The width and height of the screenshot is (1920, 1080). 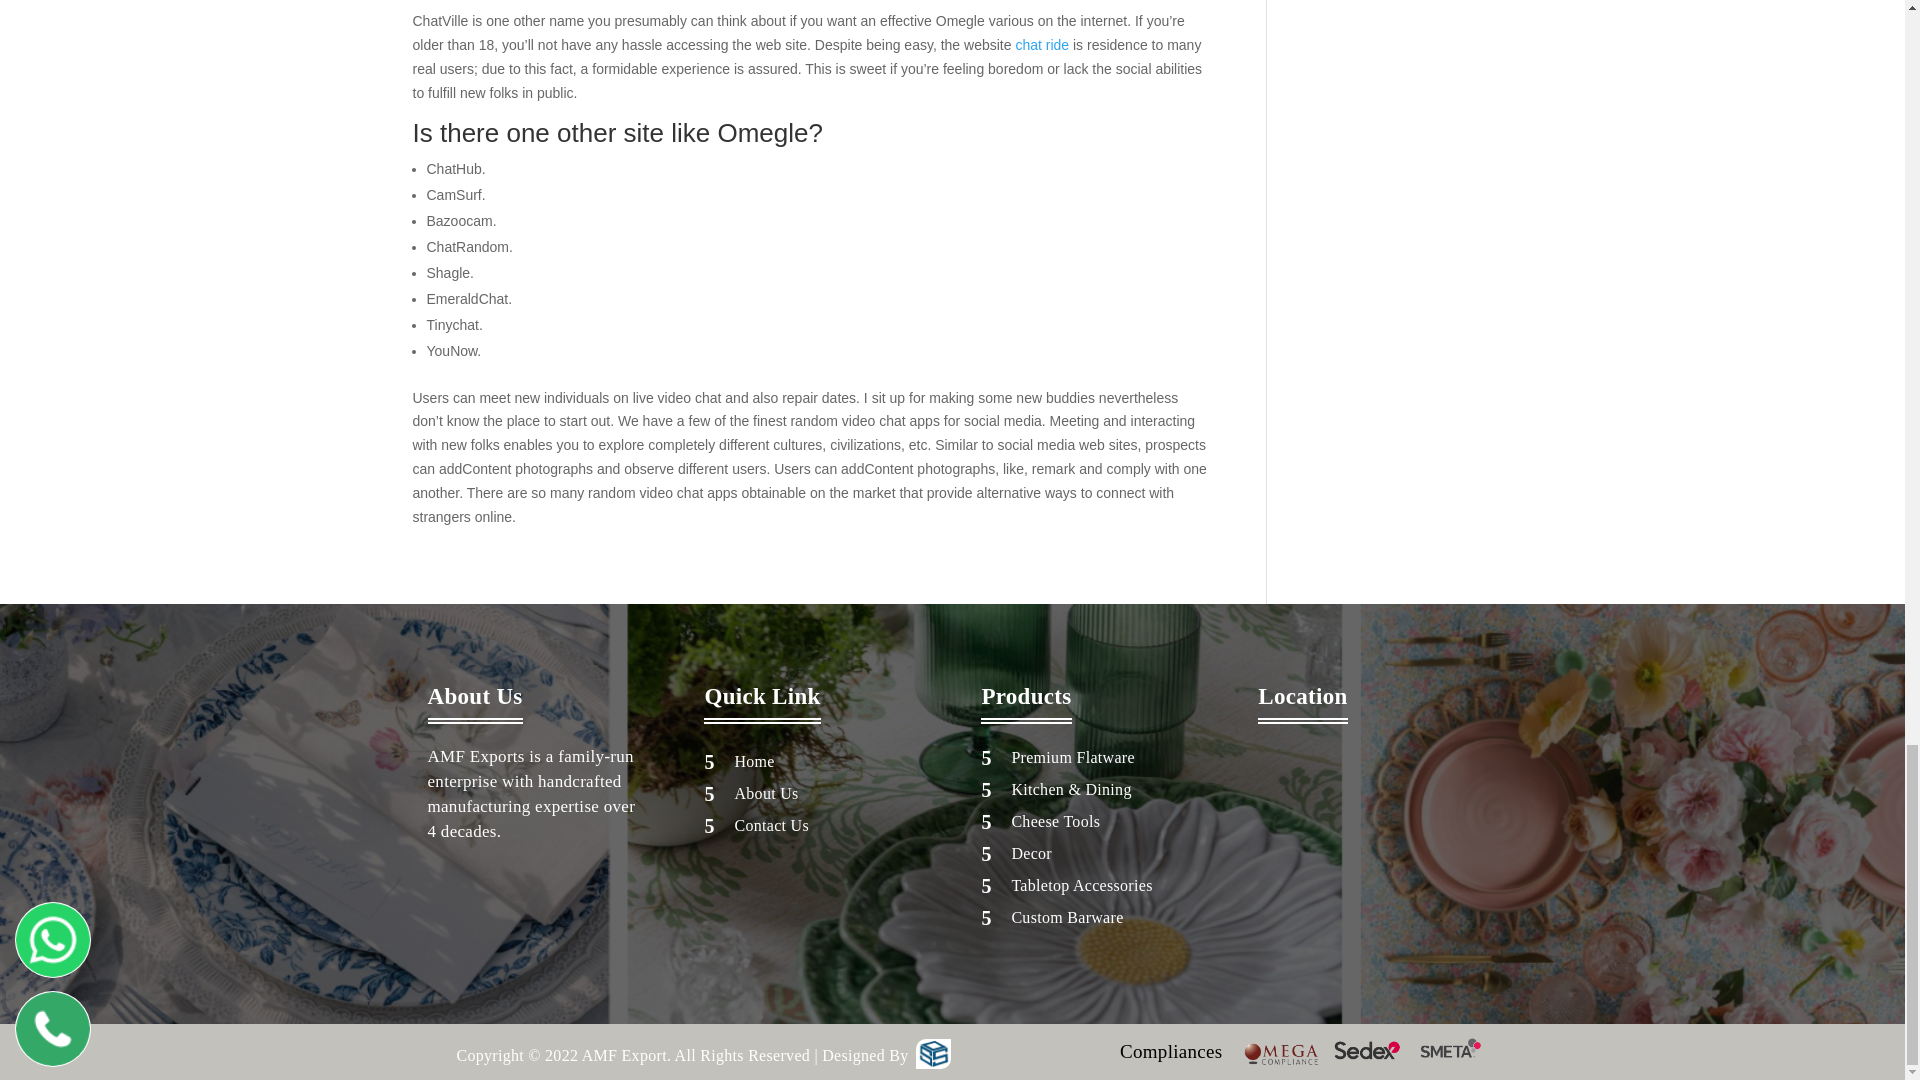 I want to click on Premium Flatware, so click(x=1072, y=757).